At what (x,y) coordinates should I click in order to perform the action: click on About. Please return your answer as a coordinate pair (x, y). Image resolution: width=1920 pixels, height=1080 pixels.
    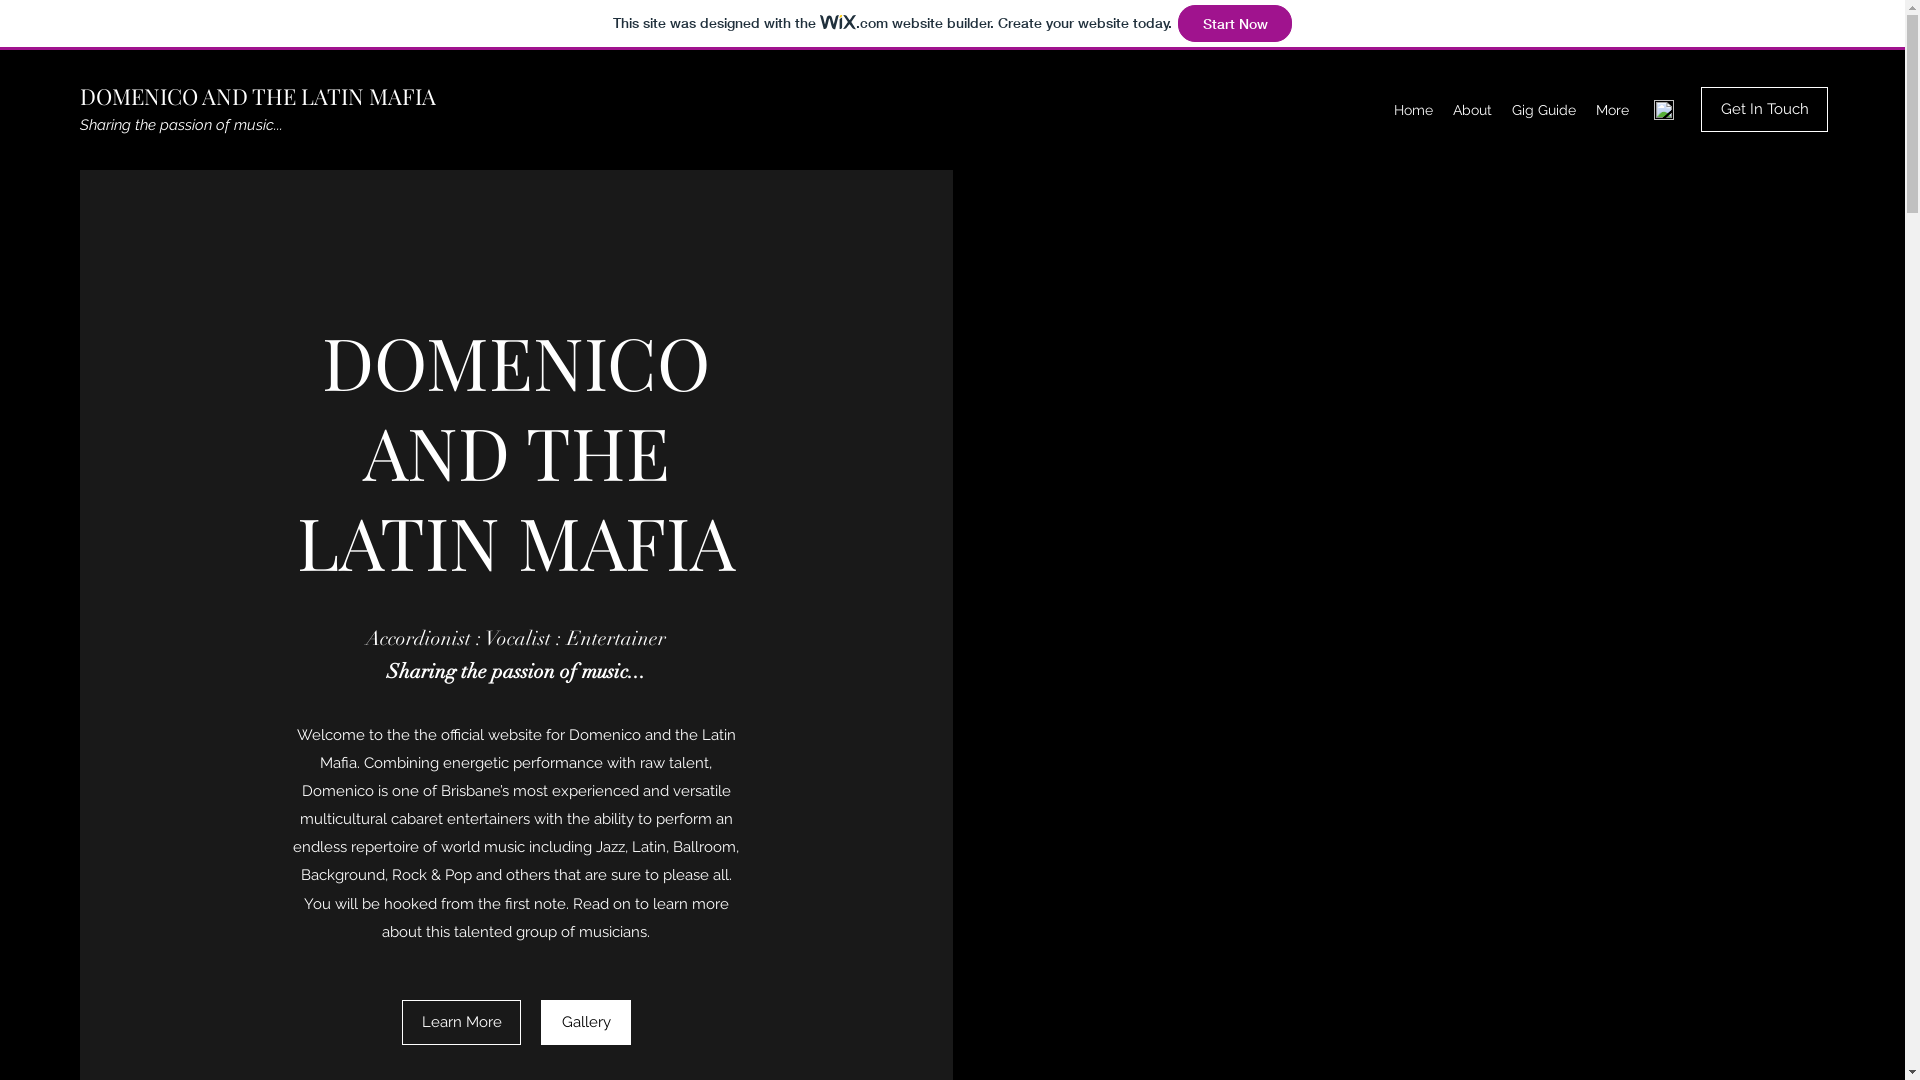
    Looking at the image, I should click on (1472, 110).